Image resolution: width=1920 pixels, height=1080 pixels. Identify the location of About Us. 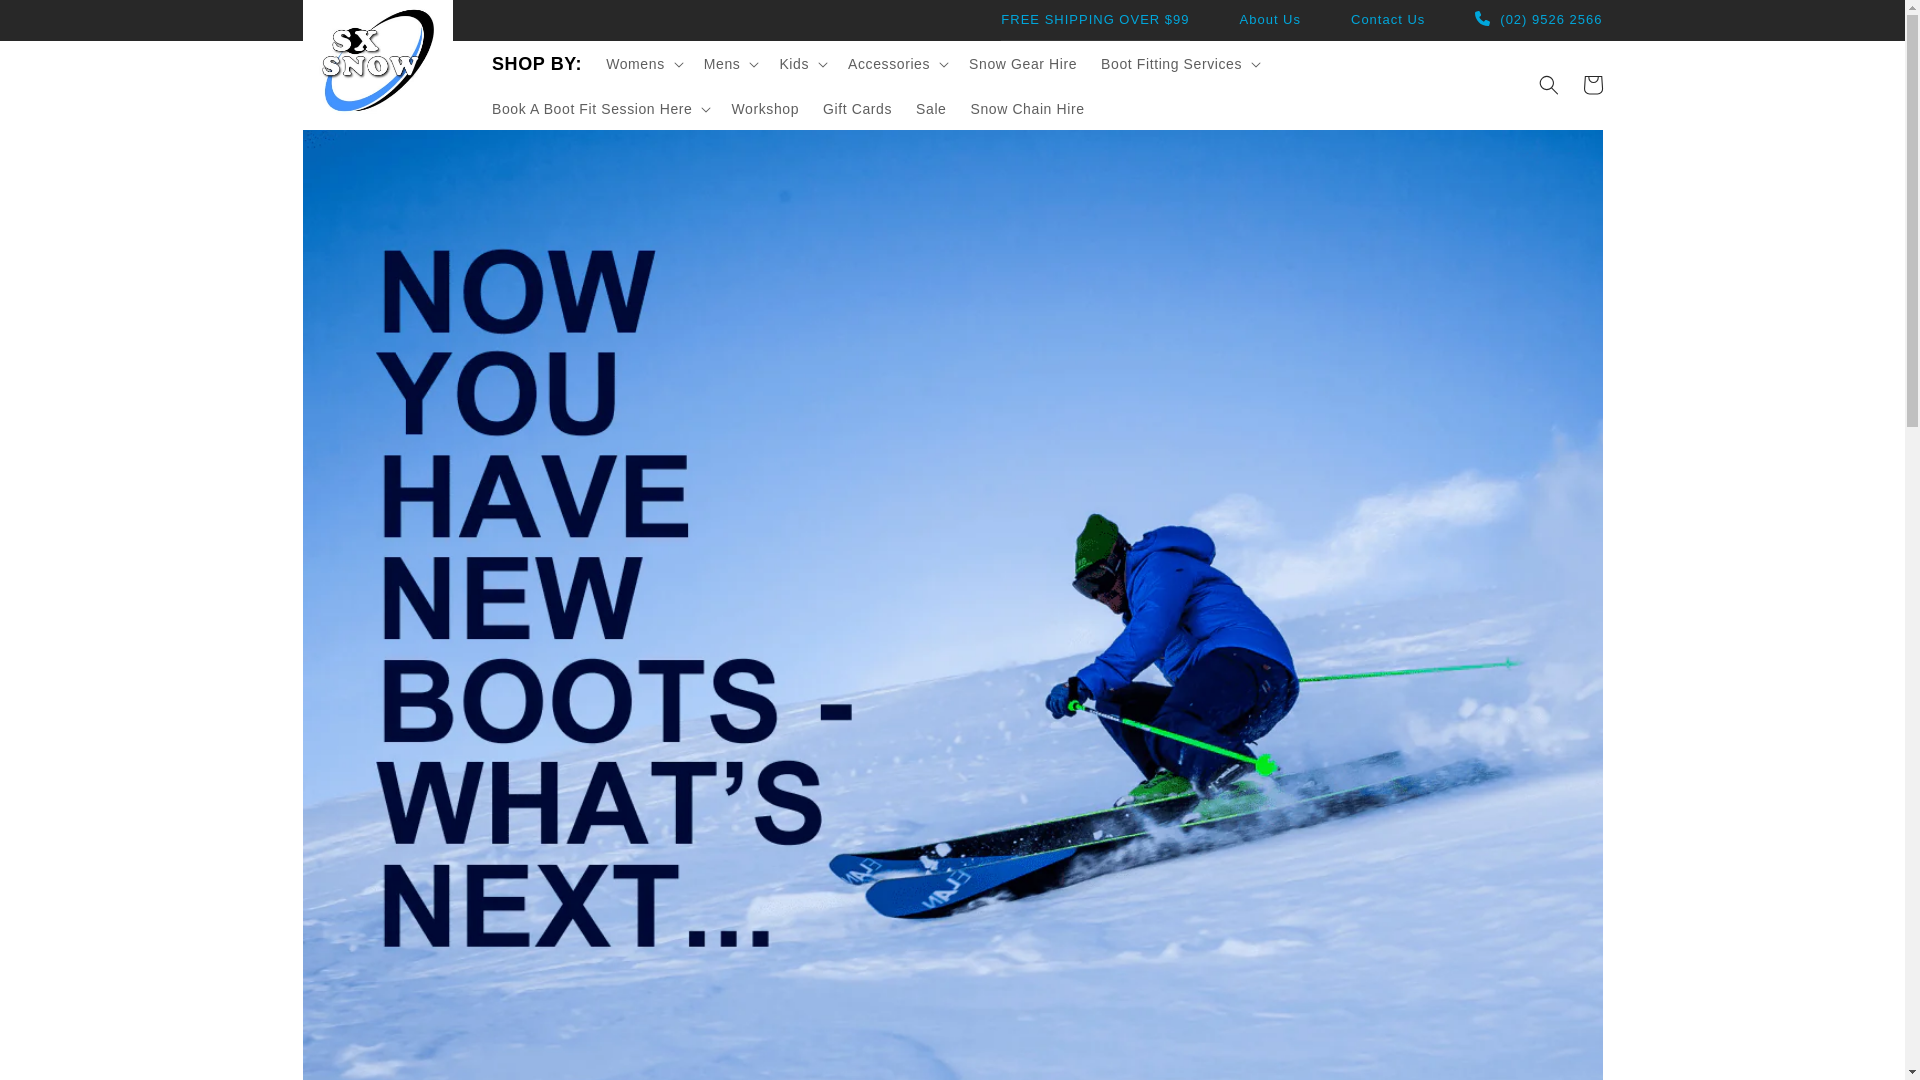
(1270, 20).